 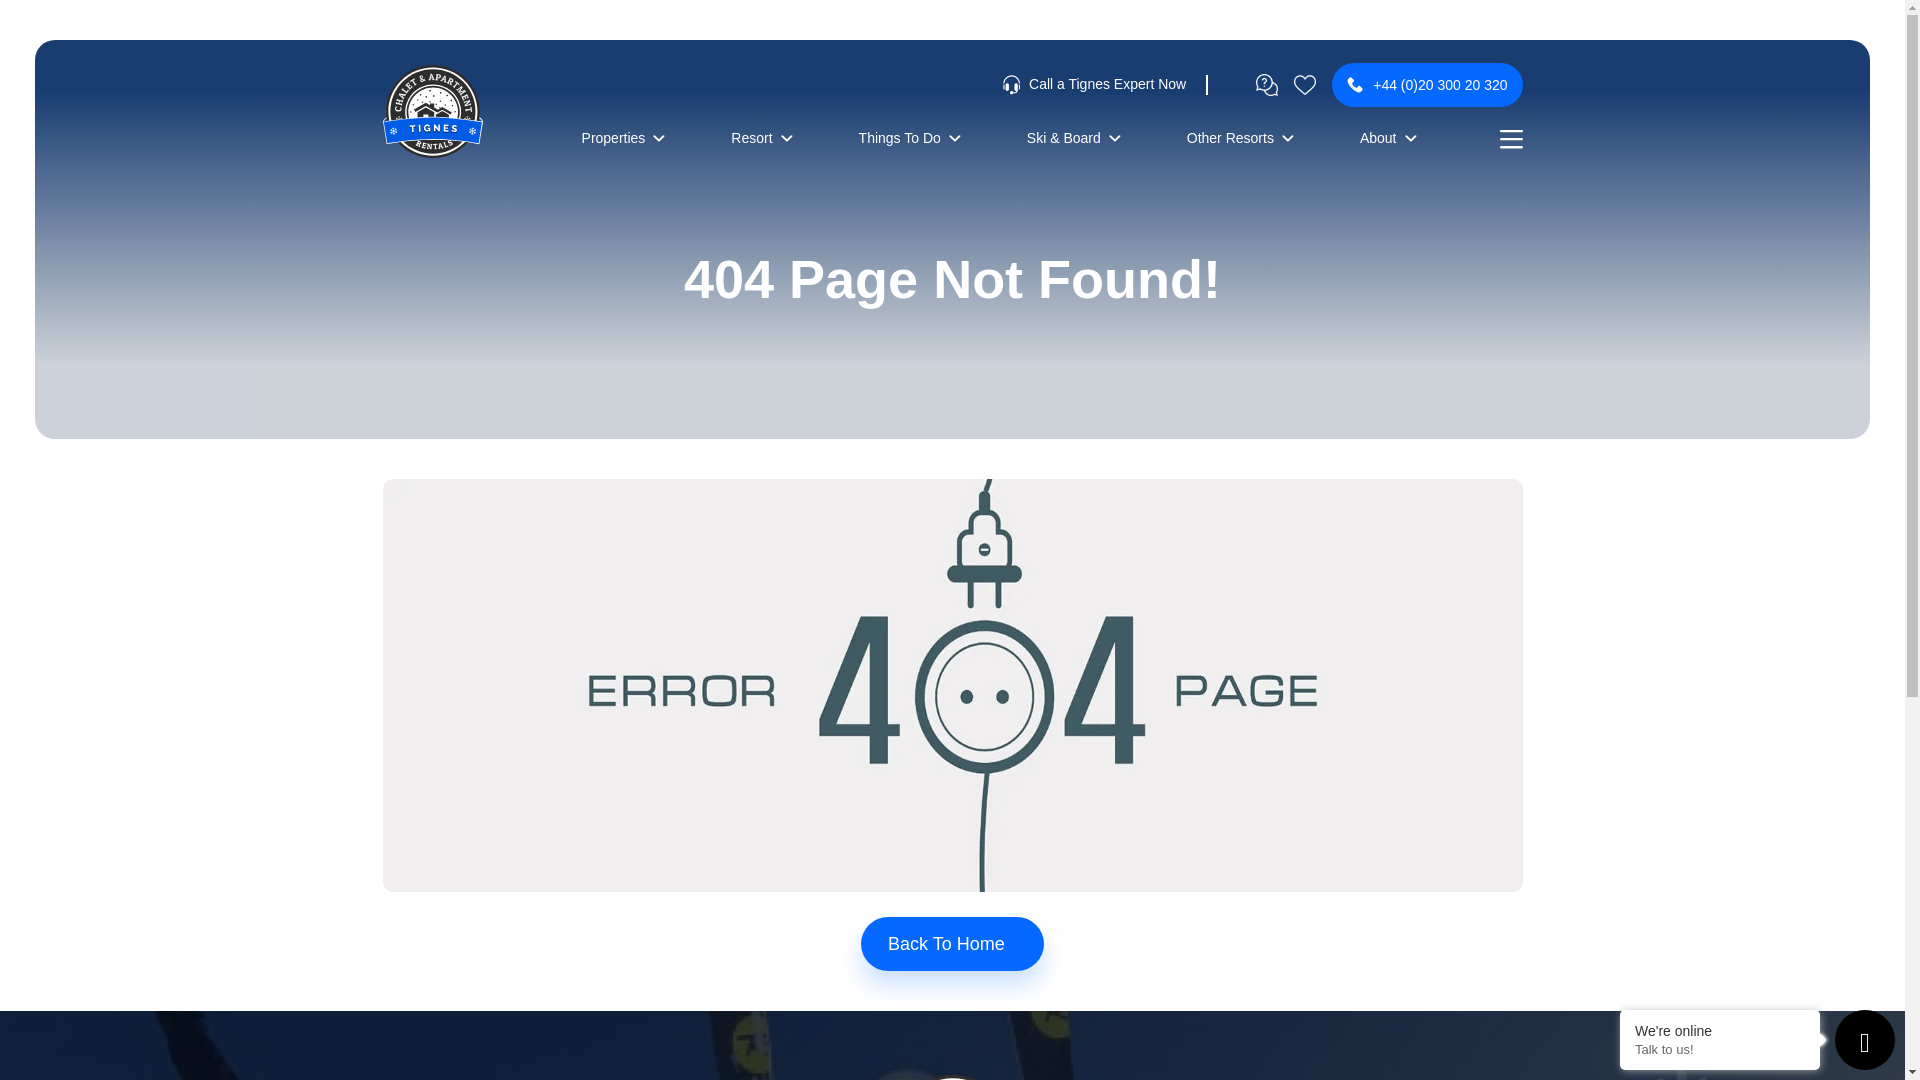 What do you see at coordinates (910, 138) in the screenshot?
I see `Things To Do` at bounding box center [910, 138].